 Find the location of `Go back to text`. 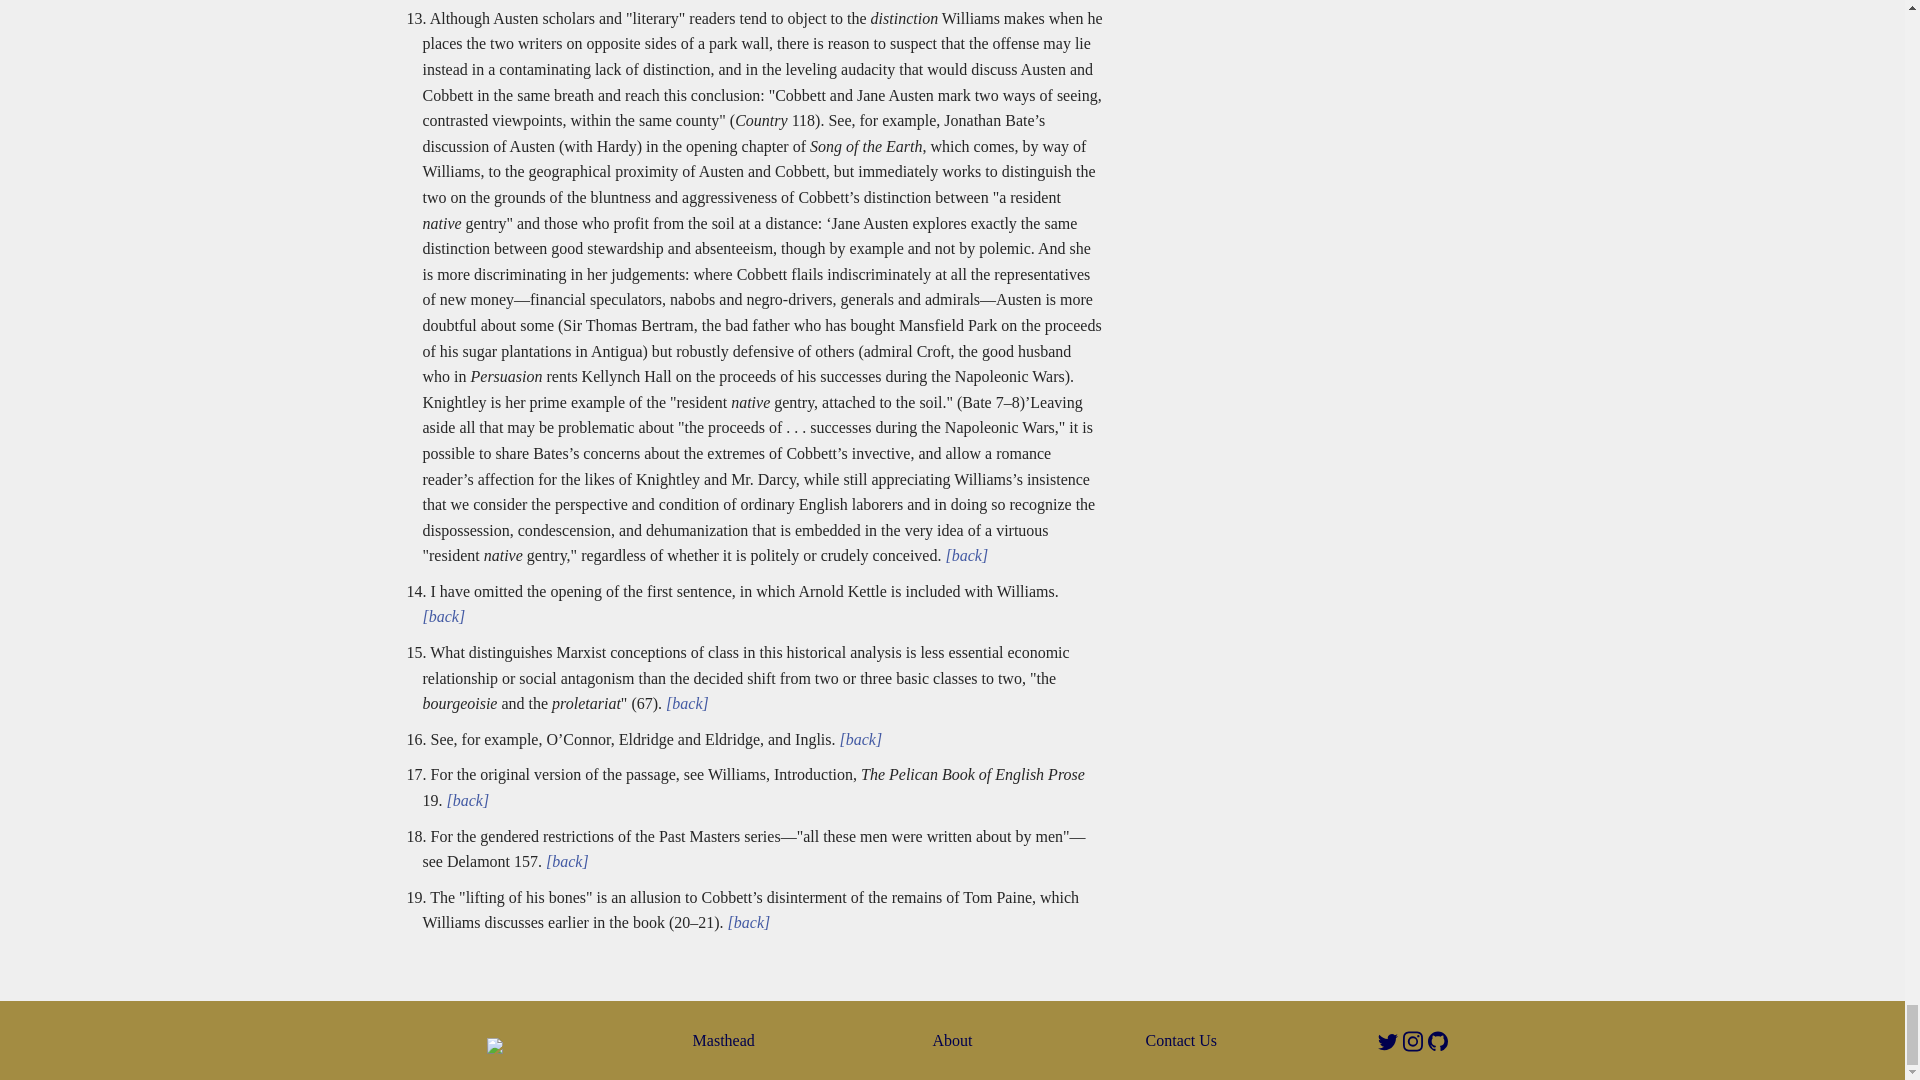

Go back to text is located at coordinates (565, 862).